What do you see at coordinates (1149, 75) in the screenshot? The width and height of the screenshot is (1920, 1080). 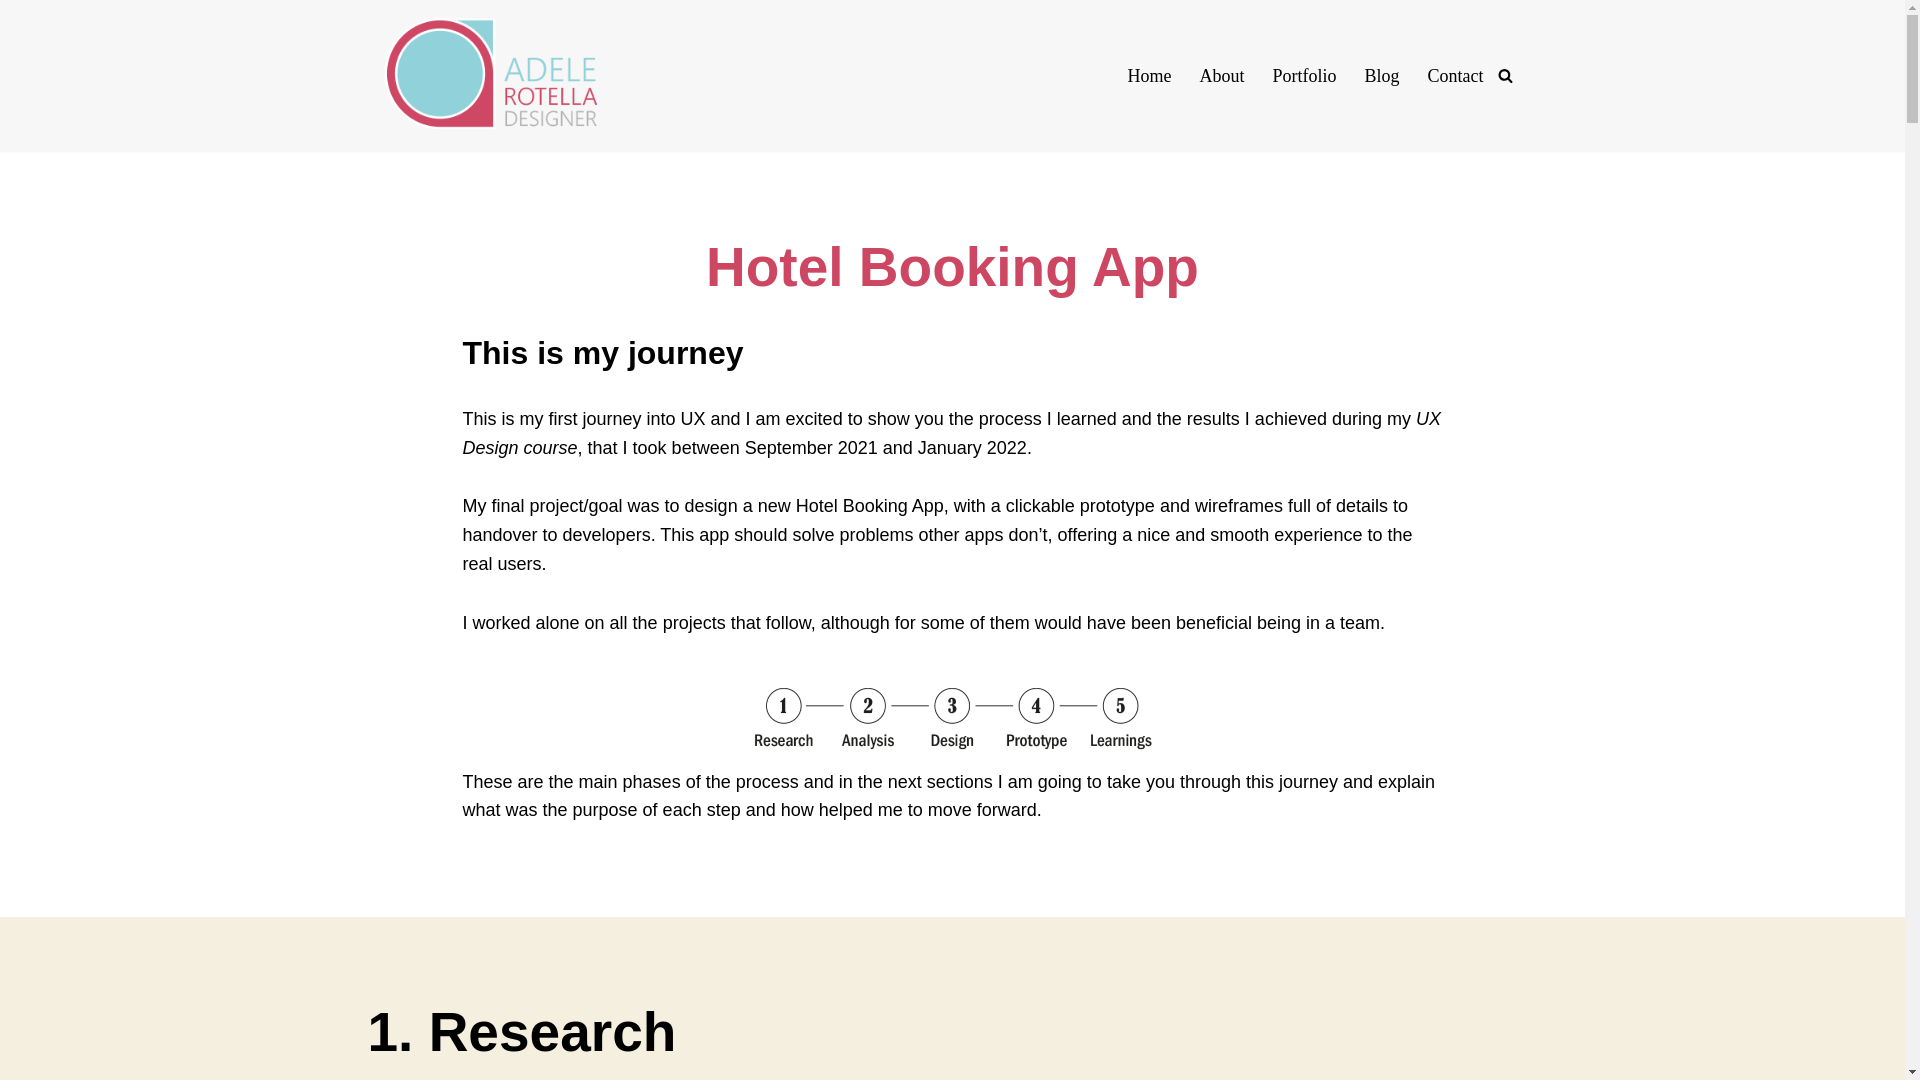 I see `Home` at bounding box center [1149, 75].